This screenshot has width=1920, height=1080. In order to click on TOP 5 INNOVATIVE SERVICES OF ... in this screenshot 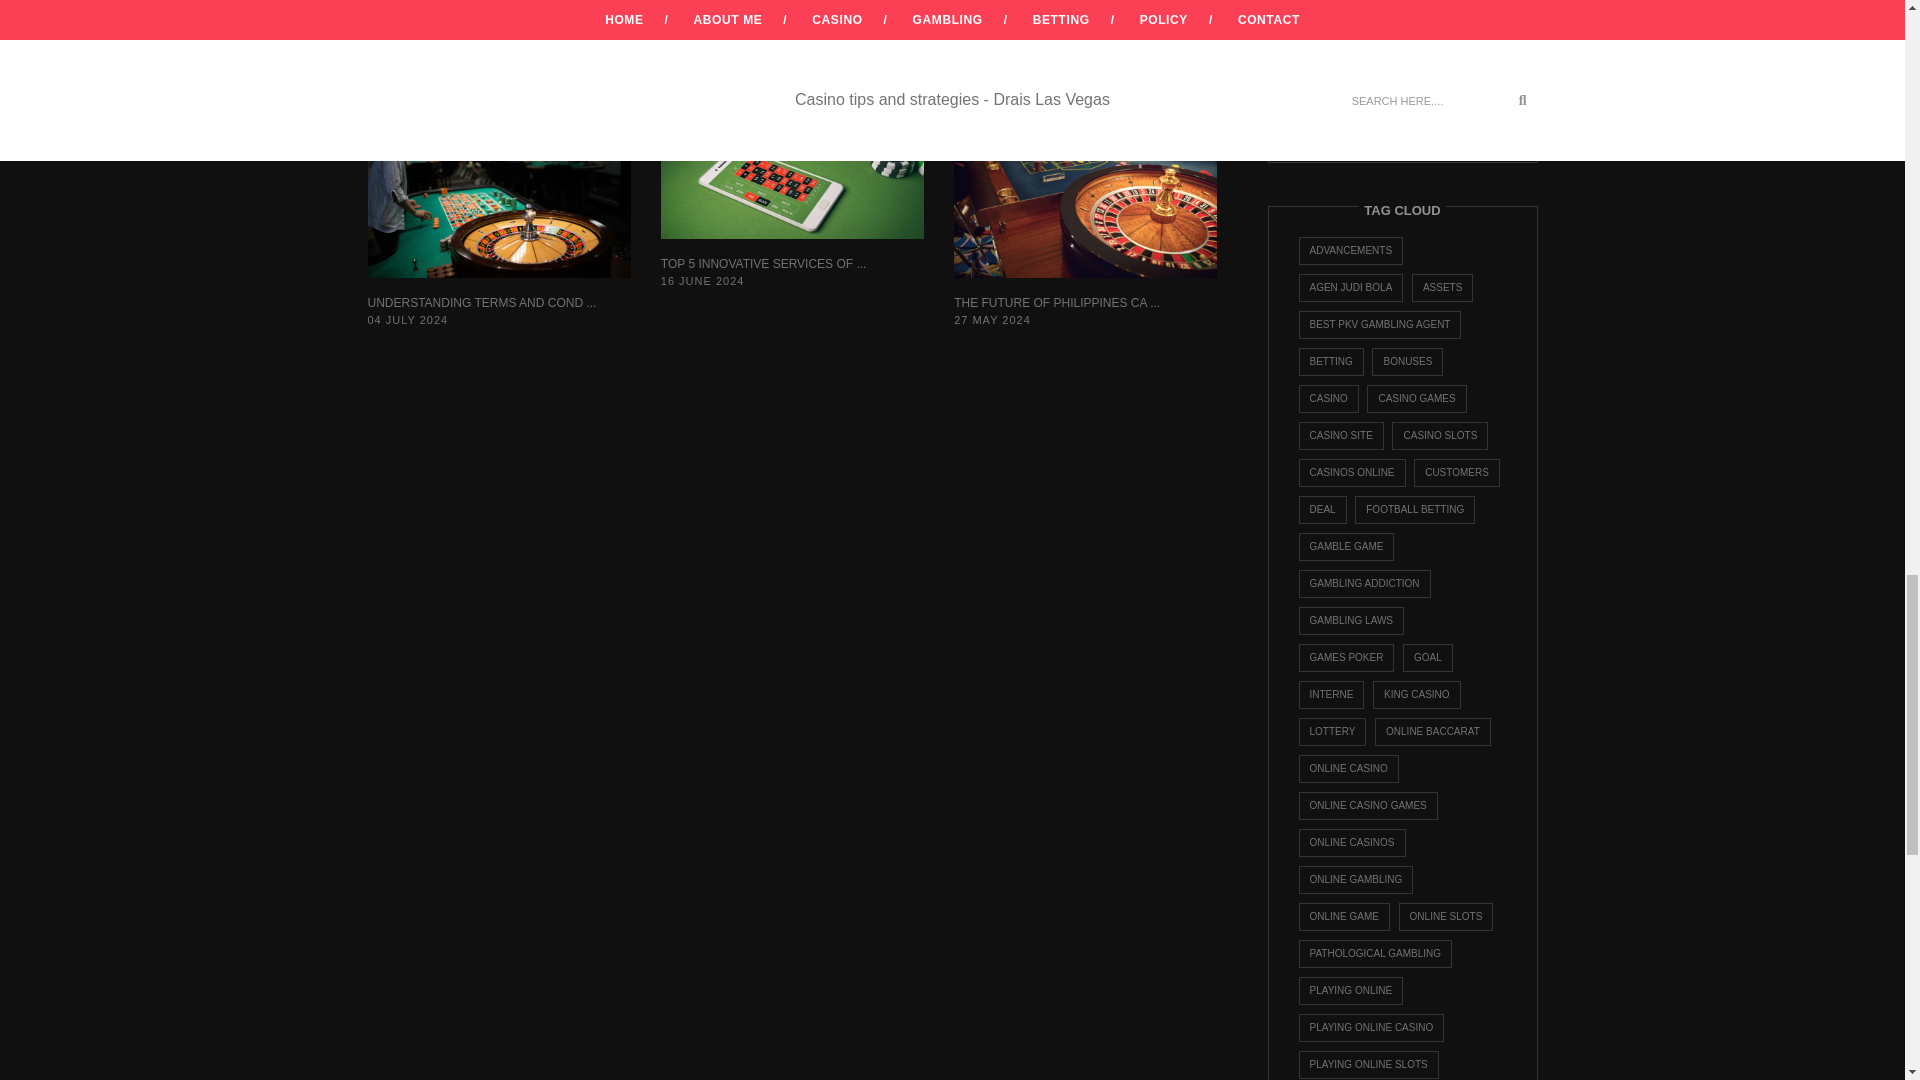, I will do `click(764, 264)`.